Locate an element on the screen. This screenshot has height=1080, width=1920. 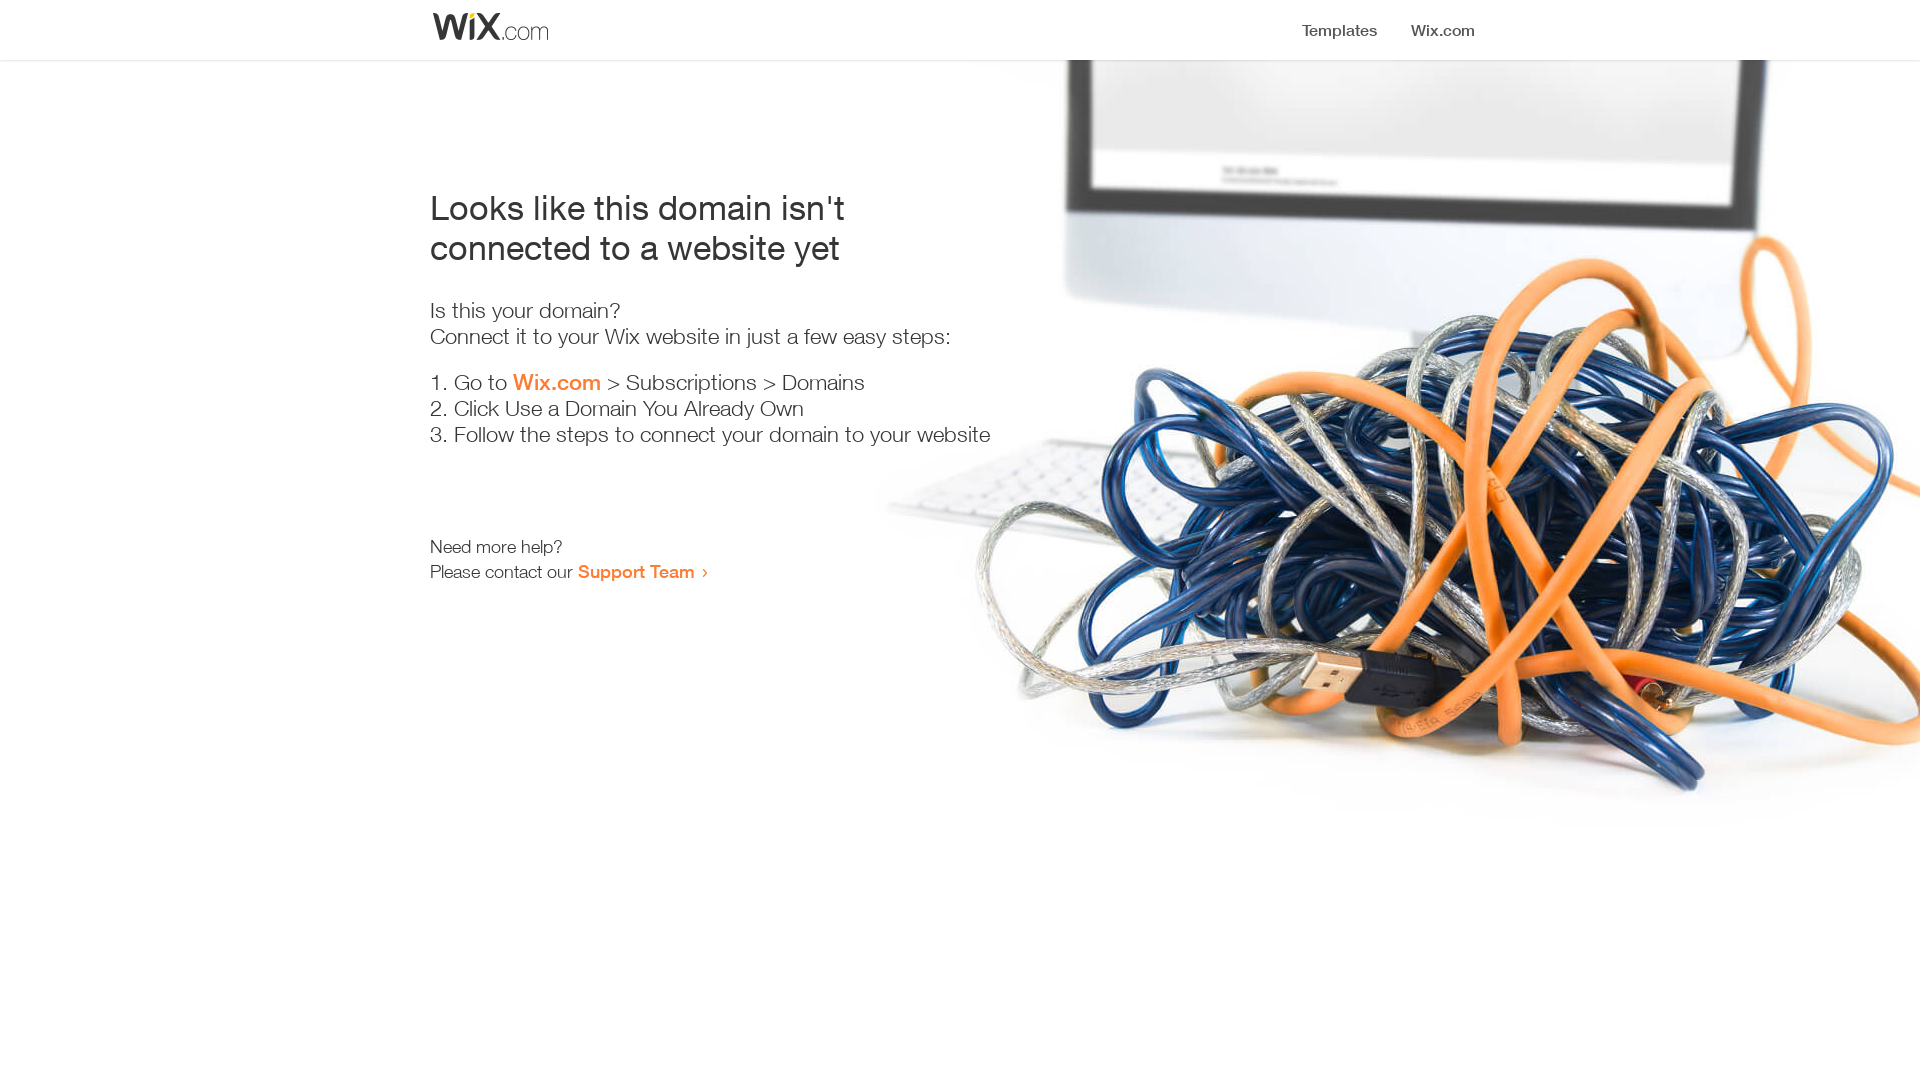
Support Team is located at coordinates (636, 571).